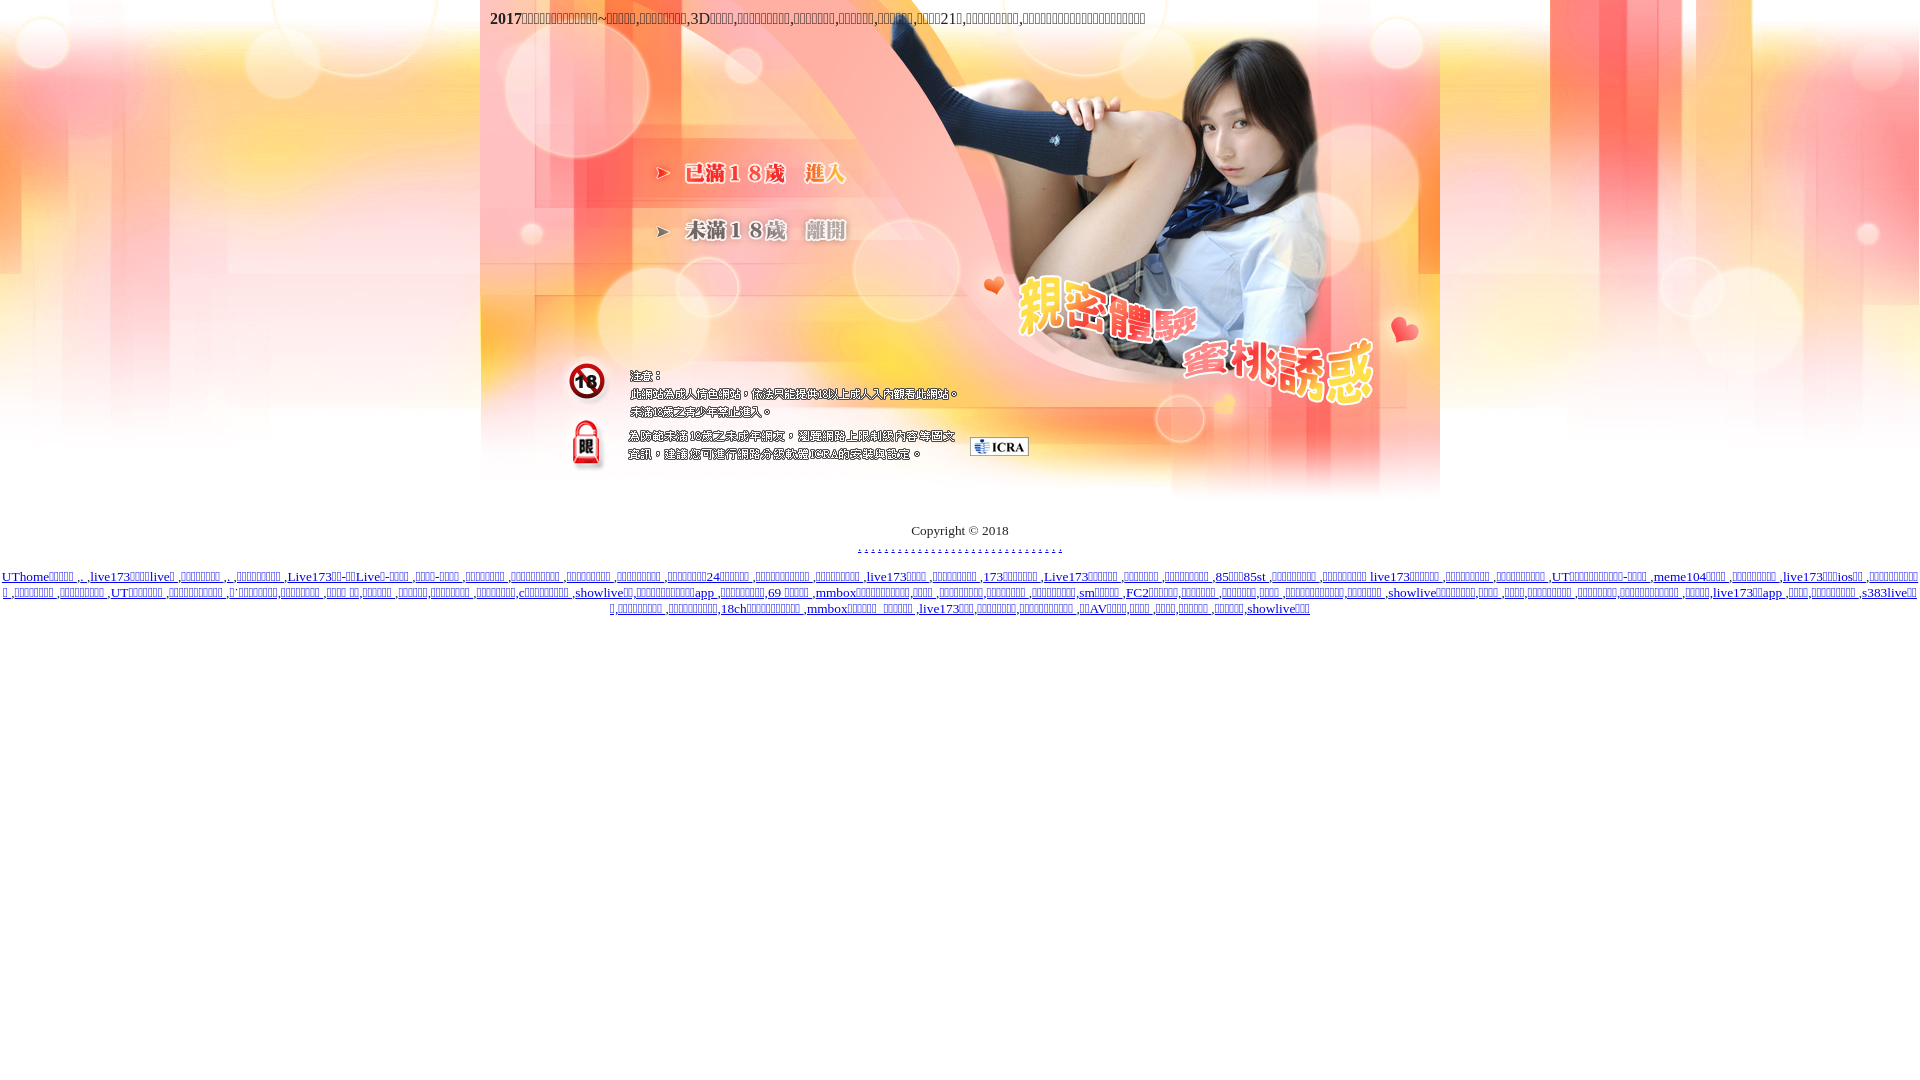  Describe the element at coordinates (934, 546) in the screenshot. I see `.` at that location.